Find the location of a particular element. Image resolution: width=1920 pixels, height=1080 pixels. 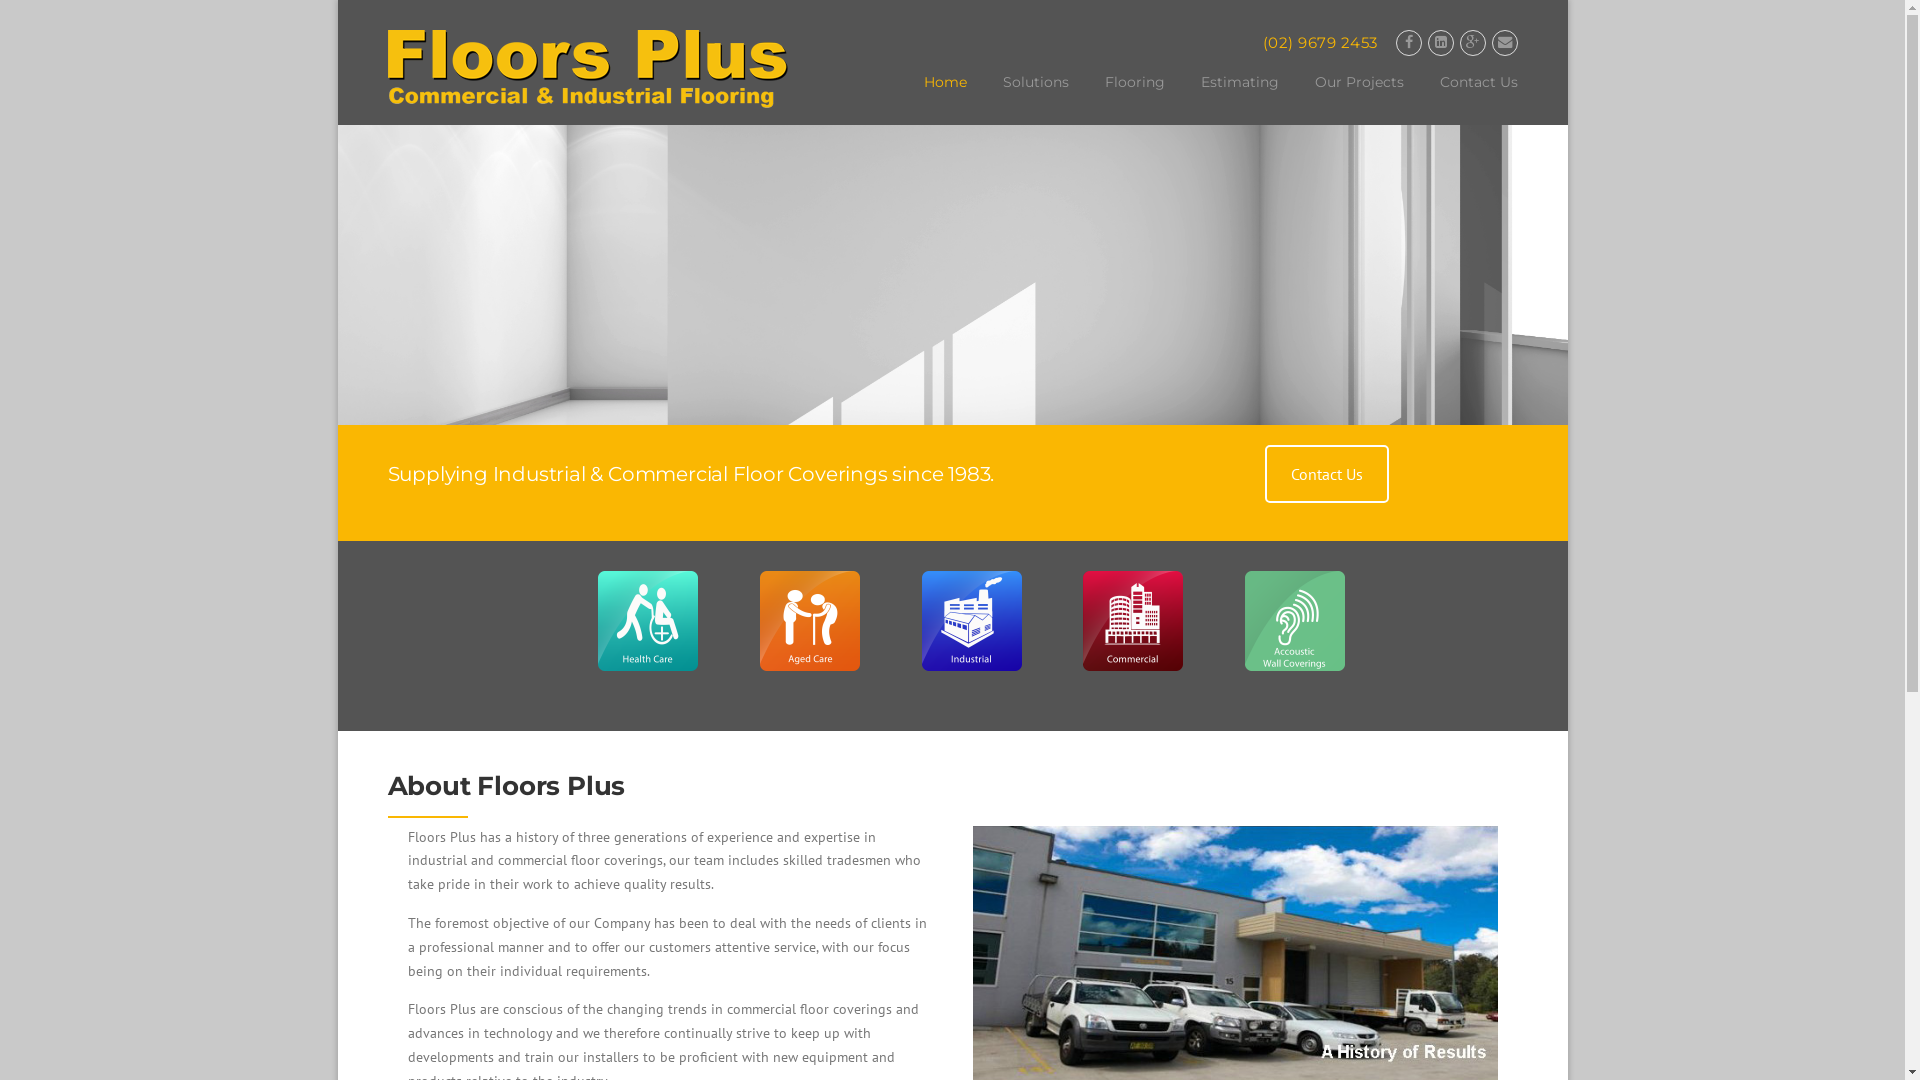

Flooring is located at coordinates (1134, 98).